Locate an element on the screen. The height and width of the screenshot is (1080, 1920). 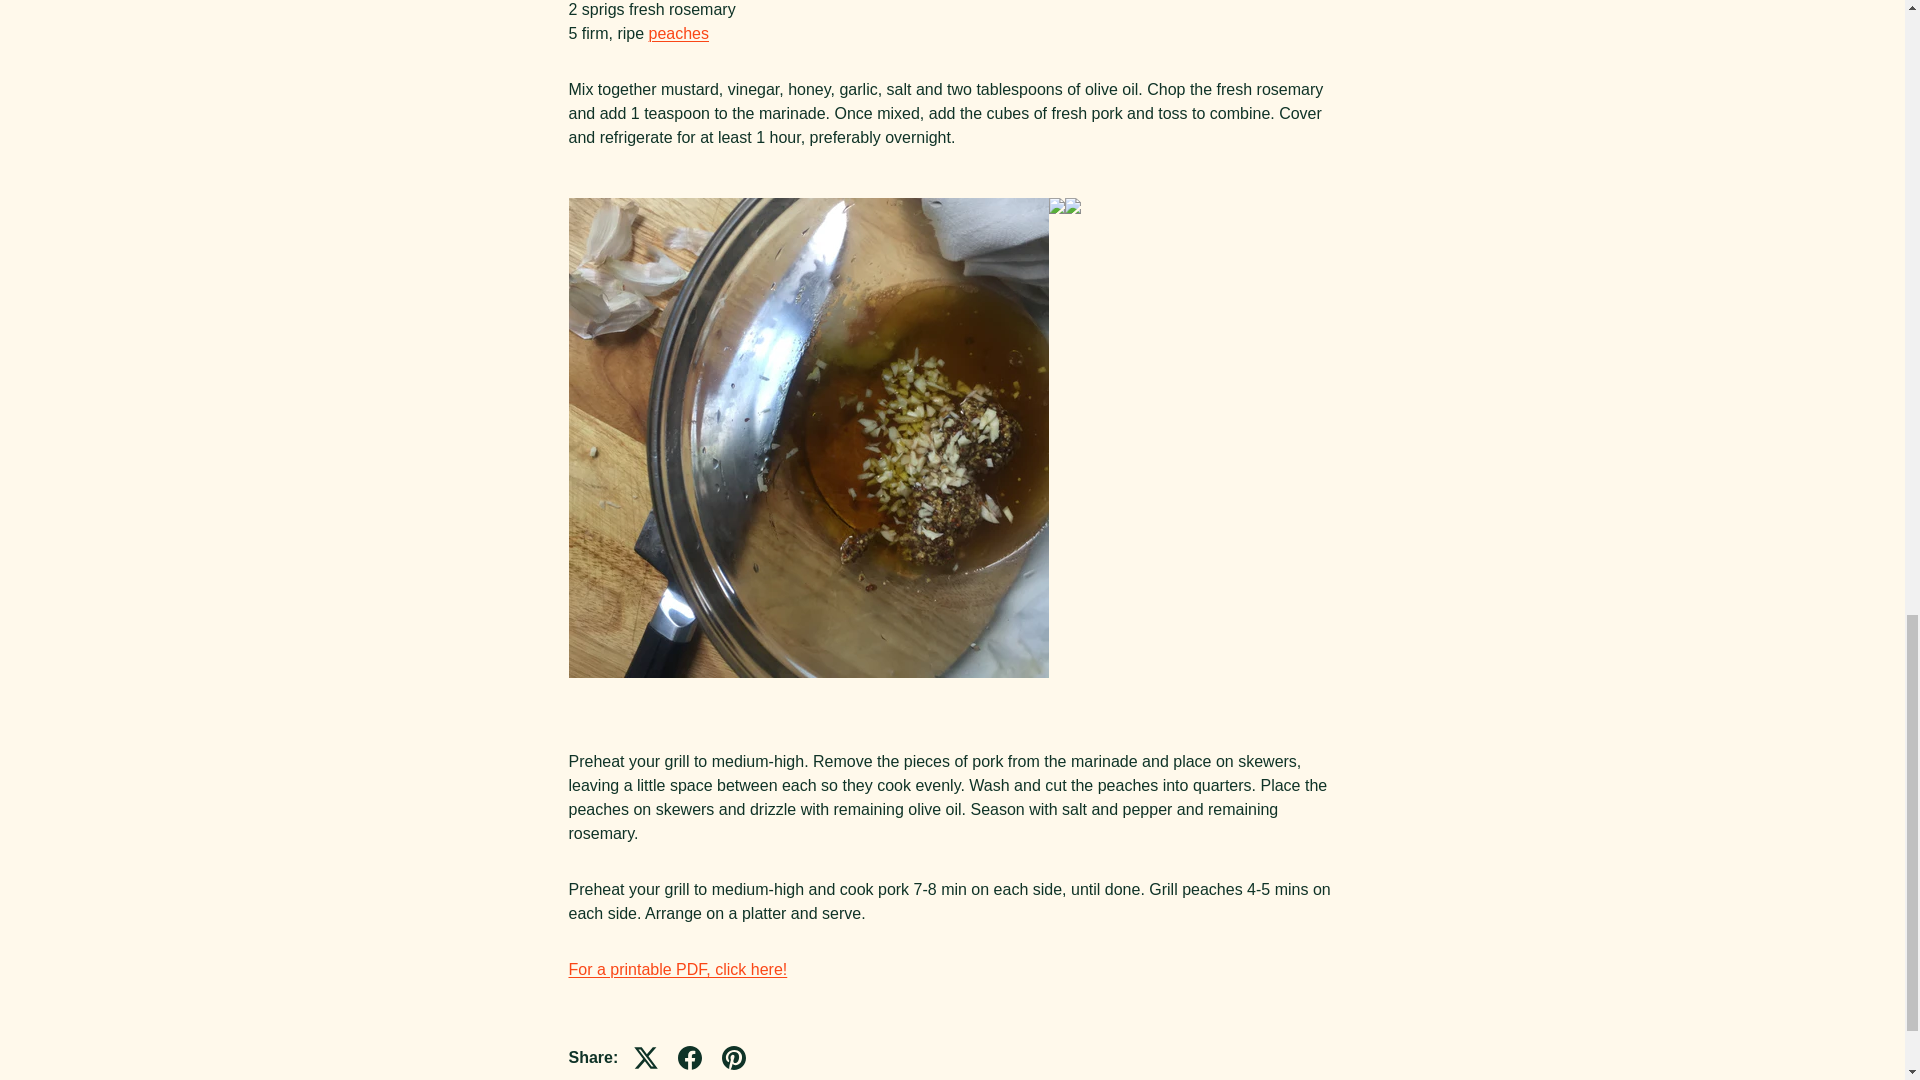
For a printable PDF, click here! is located at coordinates (678, 970).